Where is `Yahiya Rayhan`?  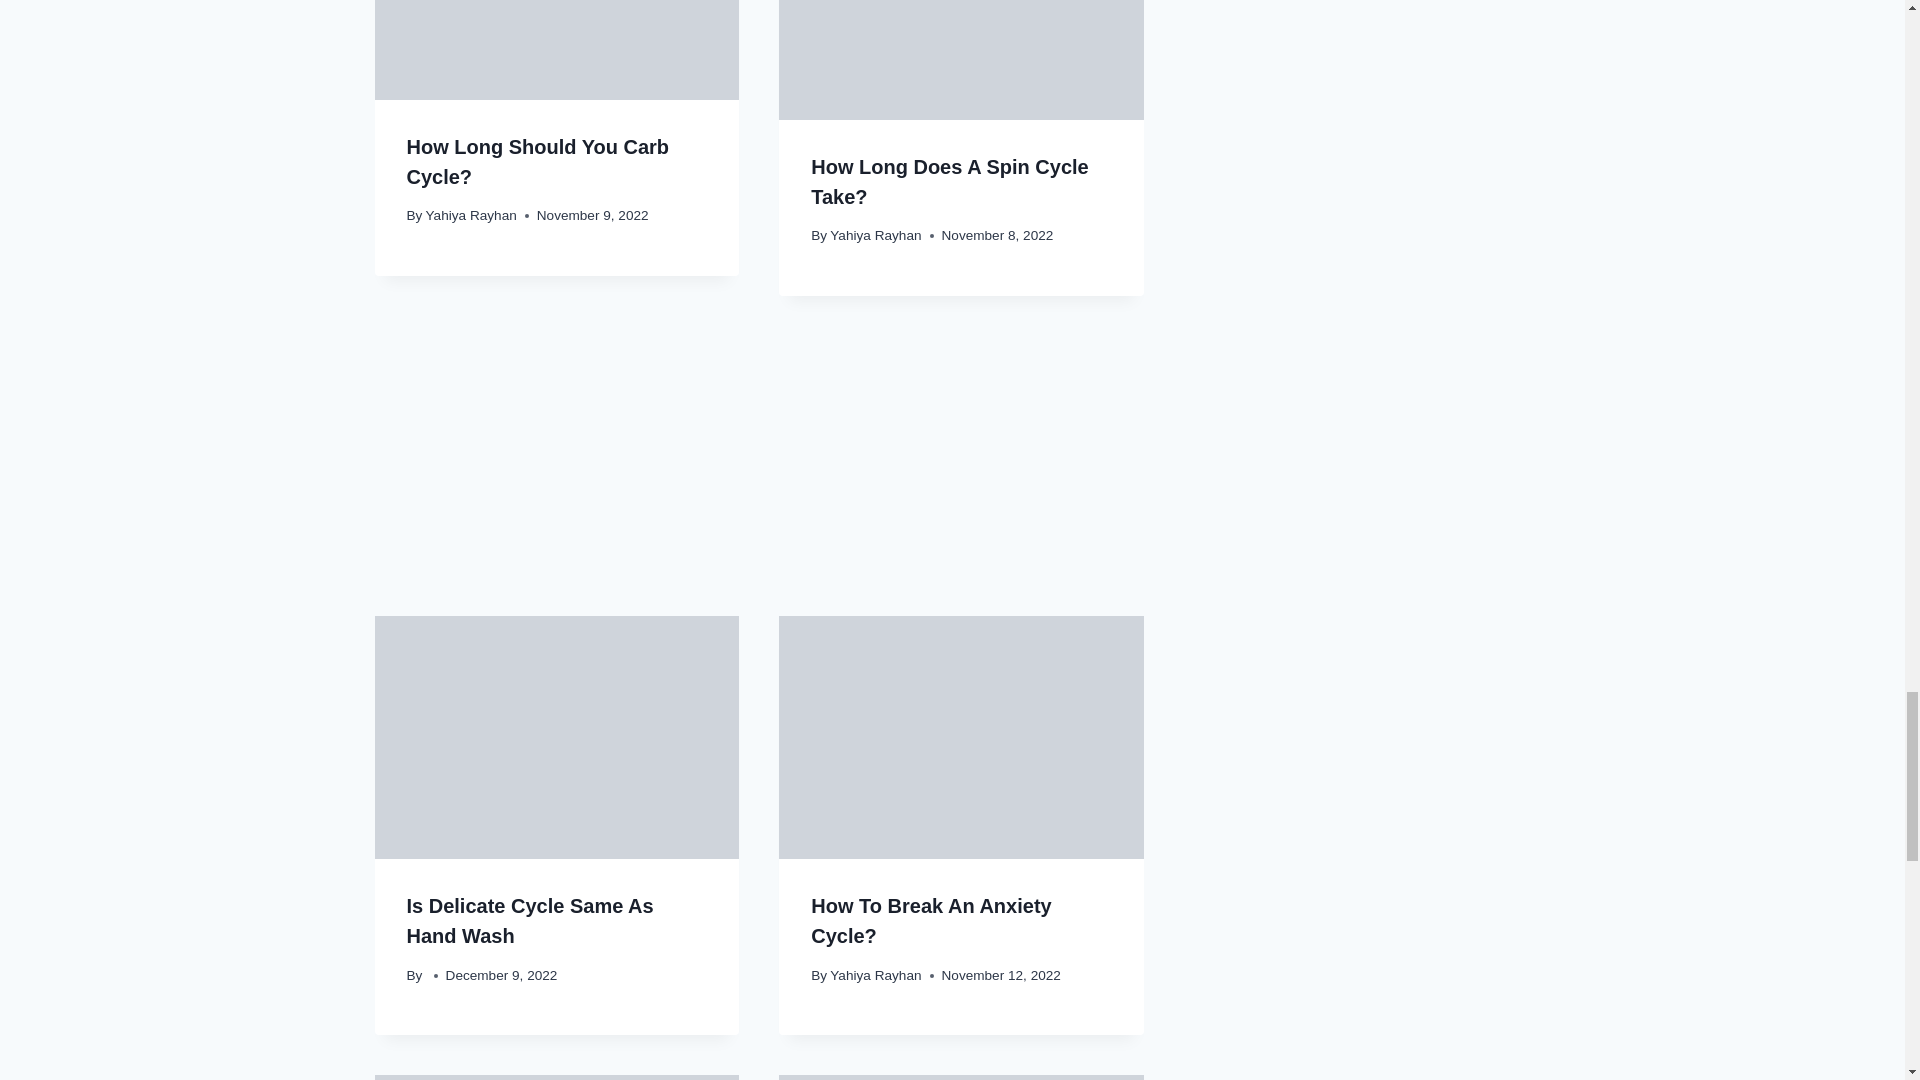 Yahiya Rayhan is located at coordinates (875, 974).